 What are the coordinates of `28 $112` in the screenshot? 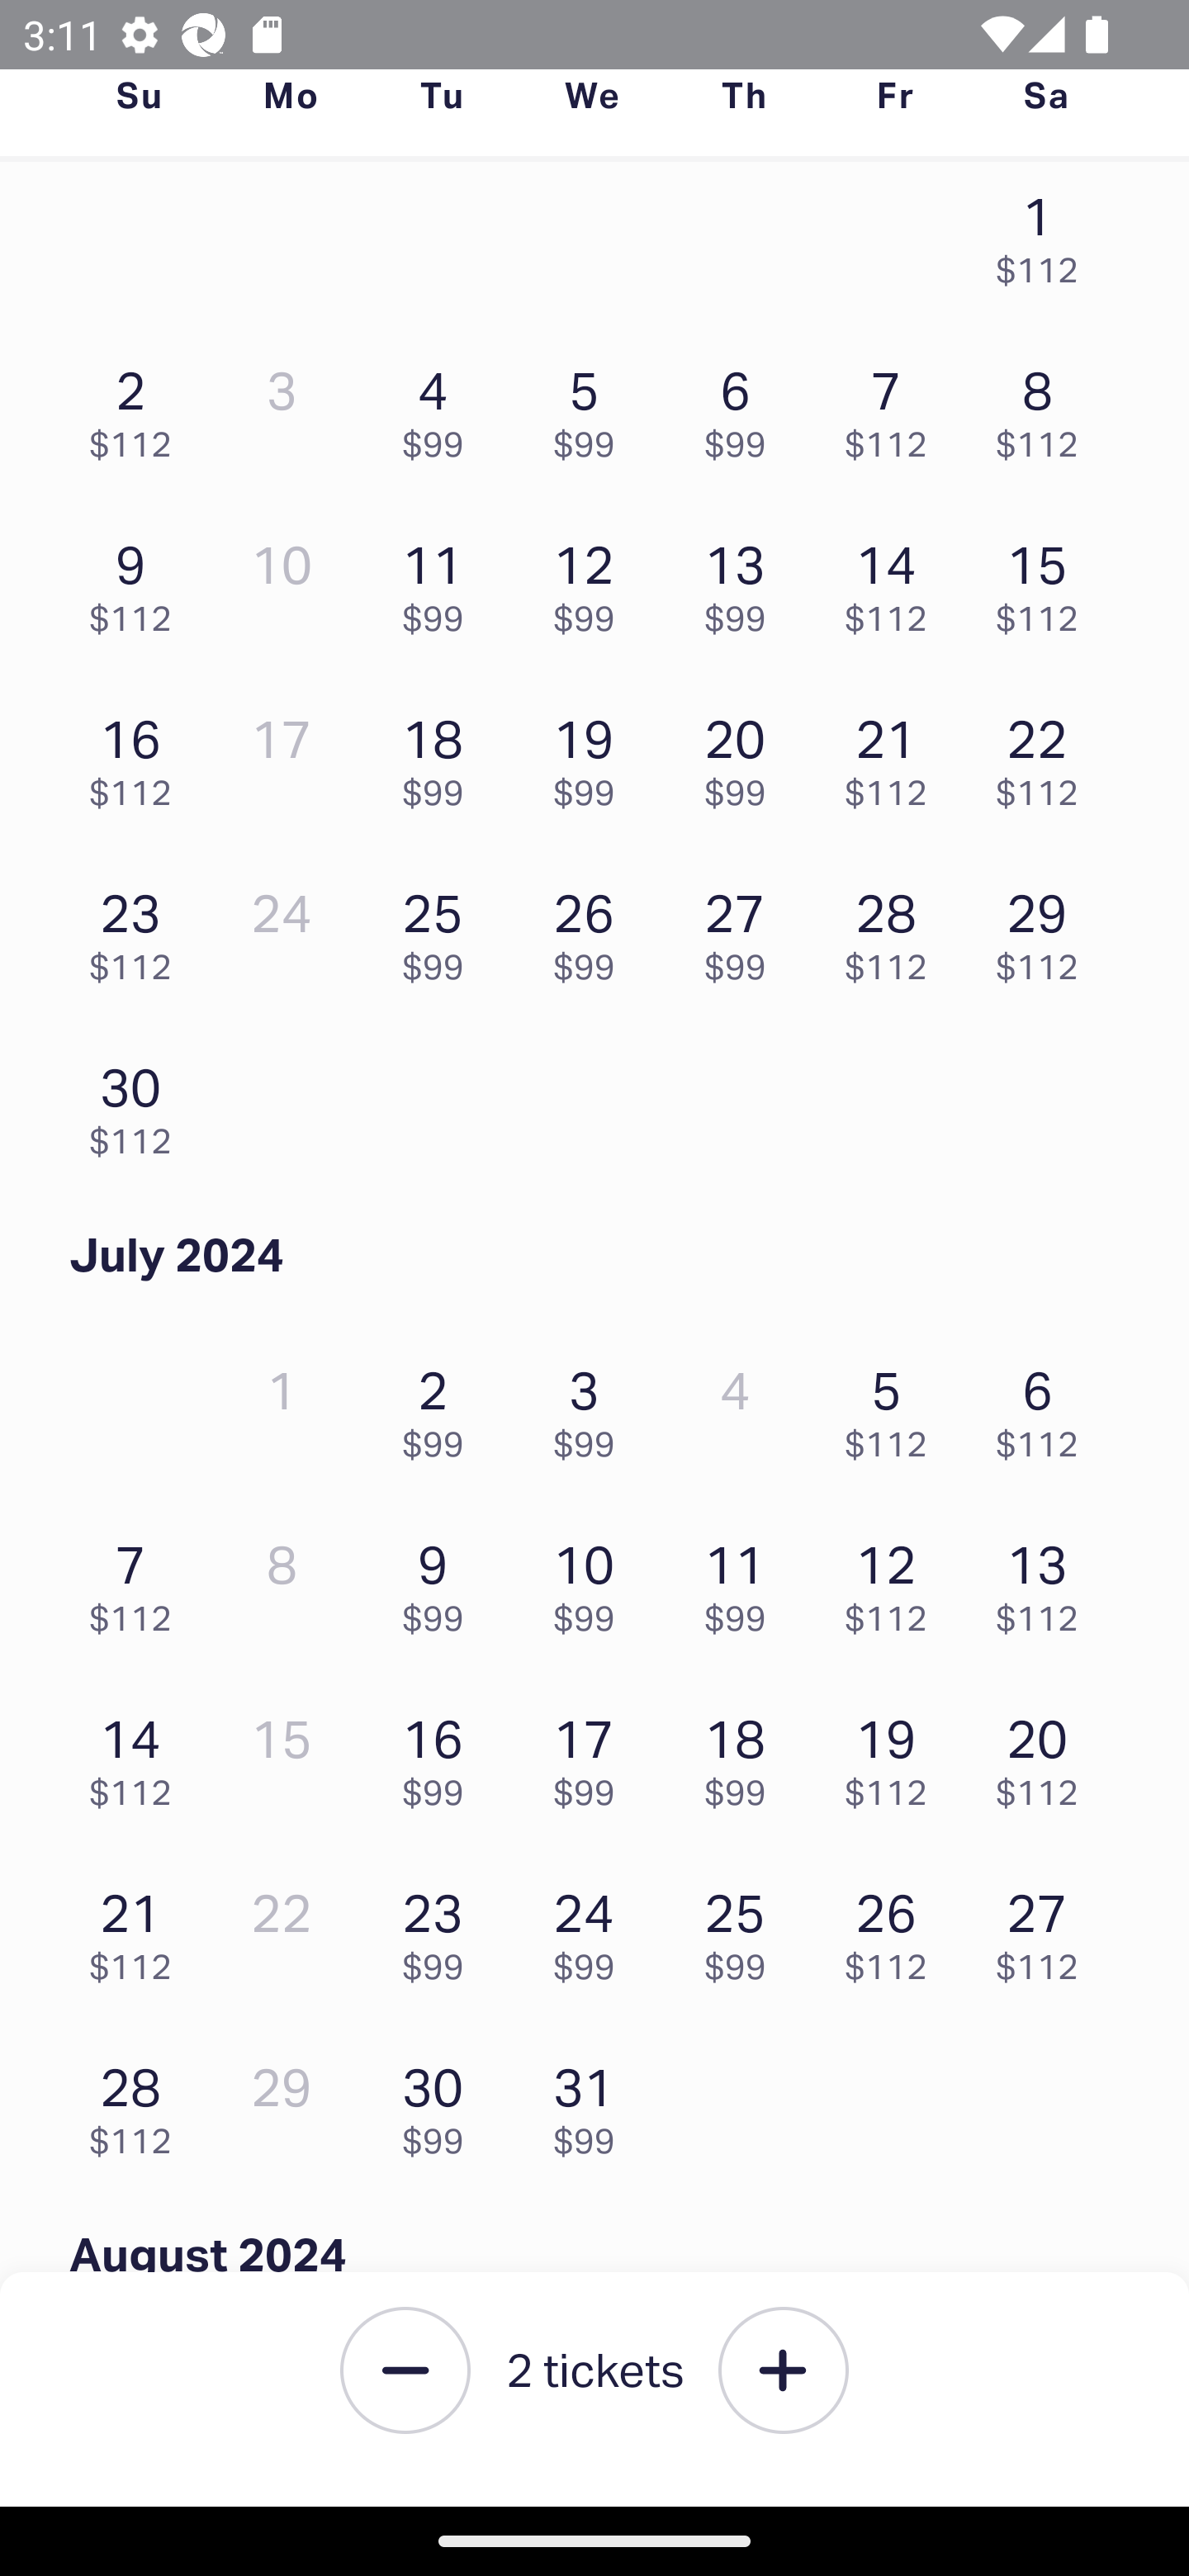 It's located at (894, 928).